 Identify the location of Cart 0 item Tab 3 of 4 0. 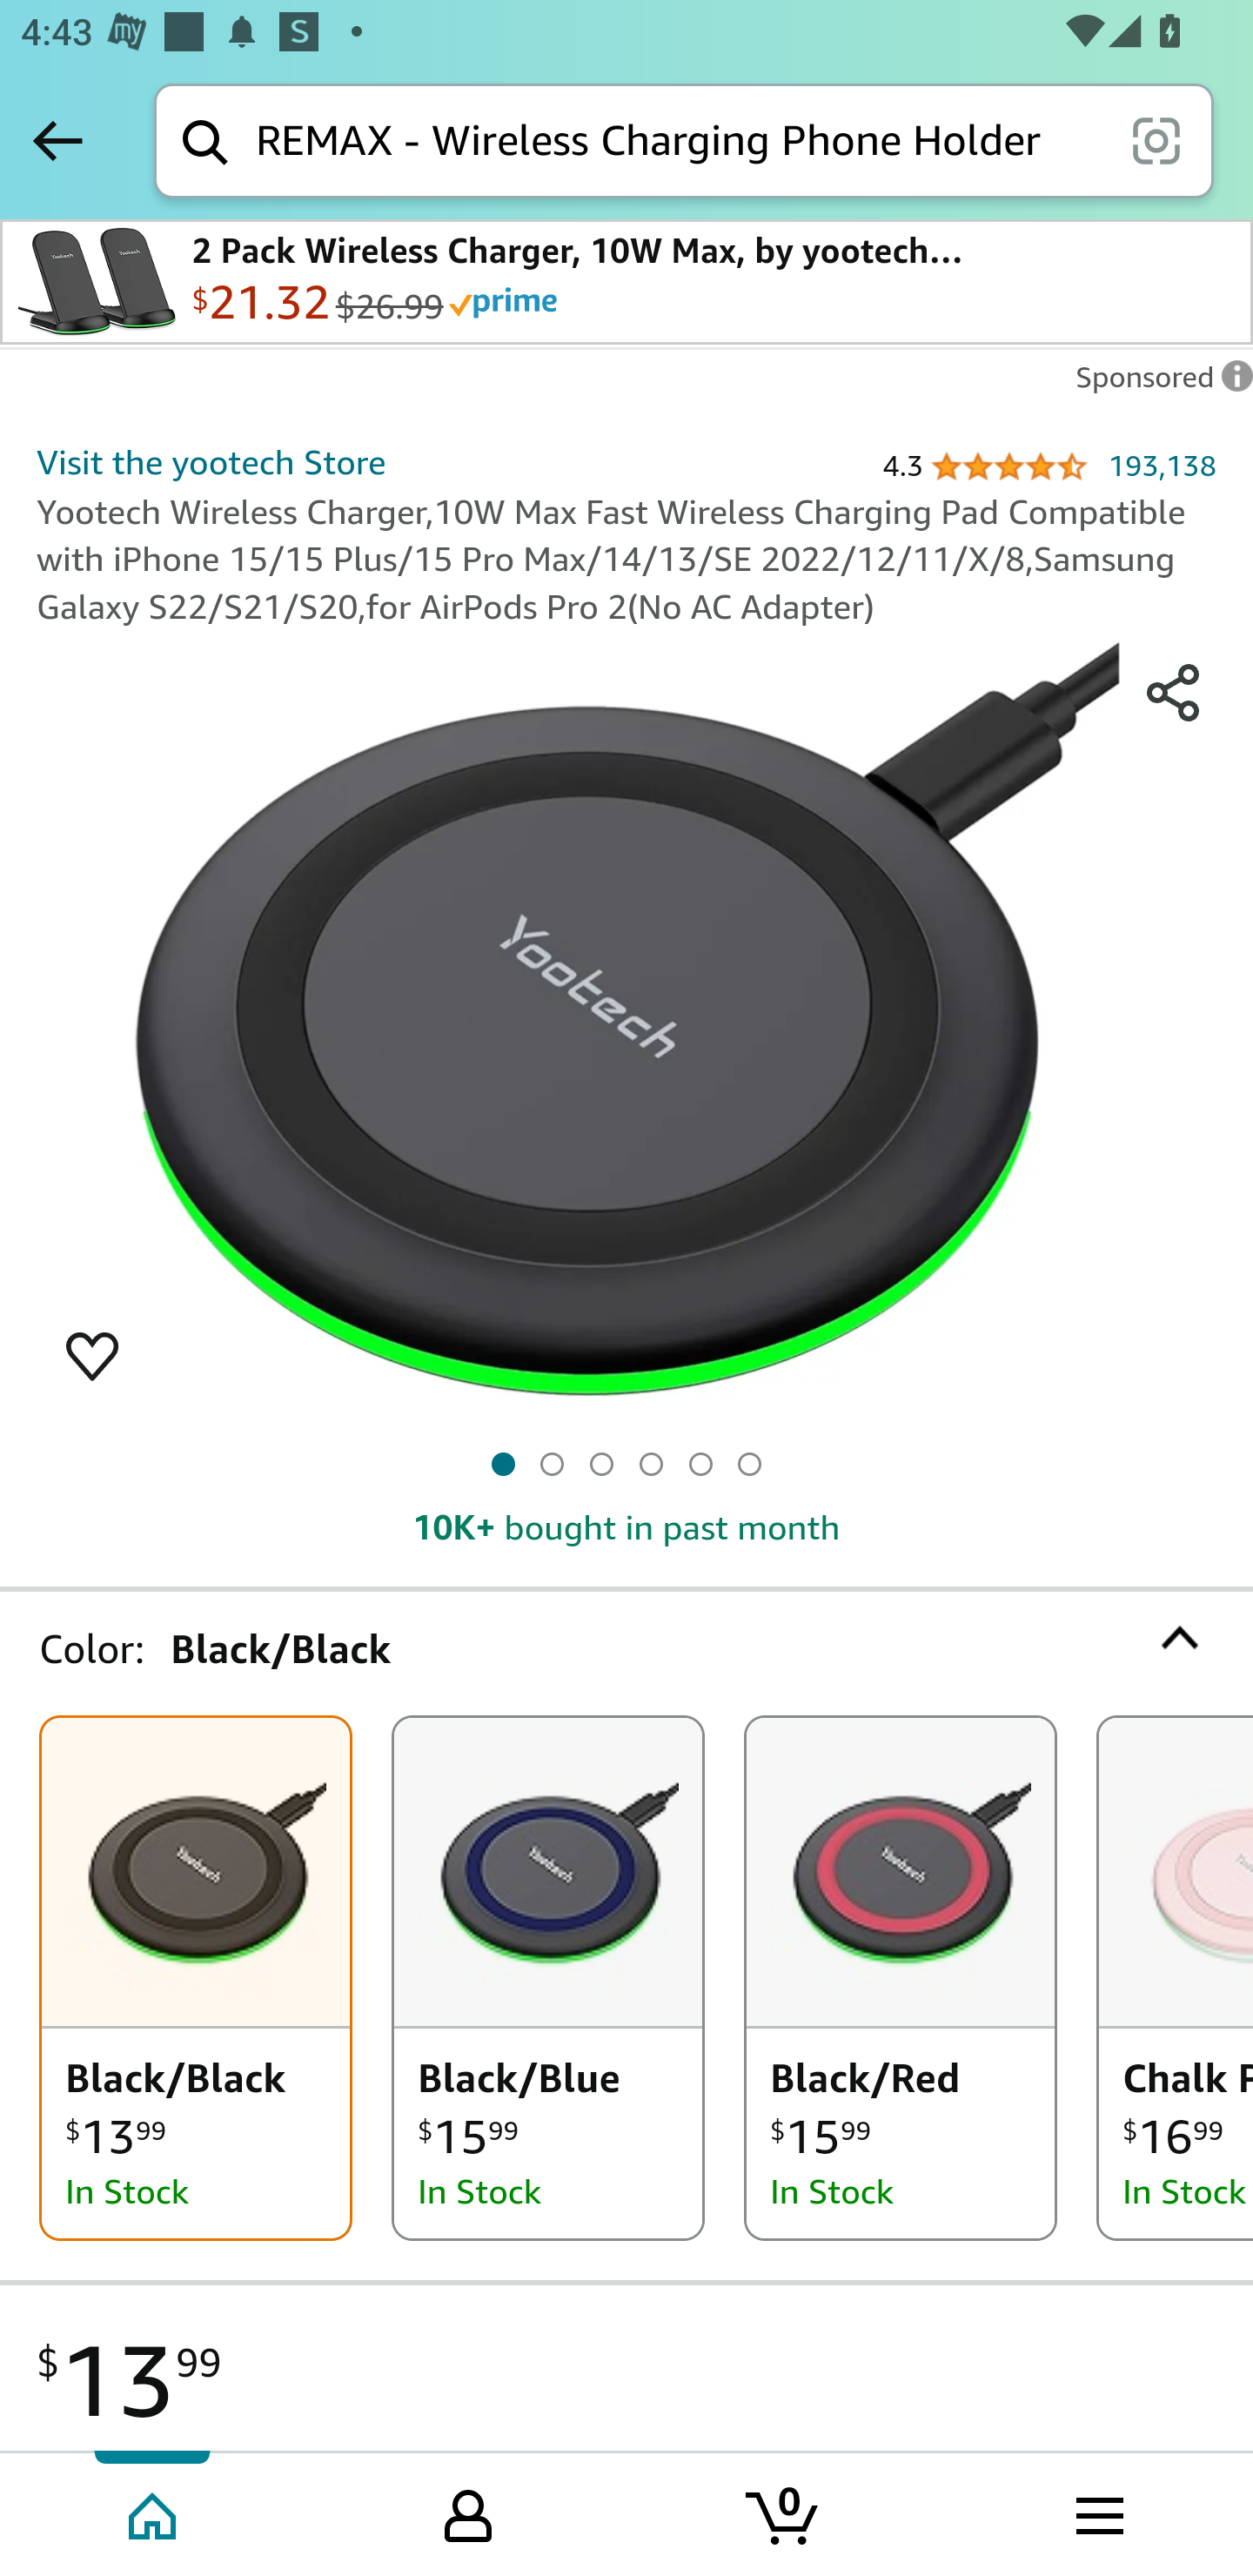
(784, 2512).